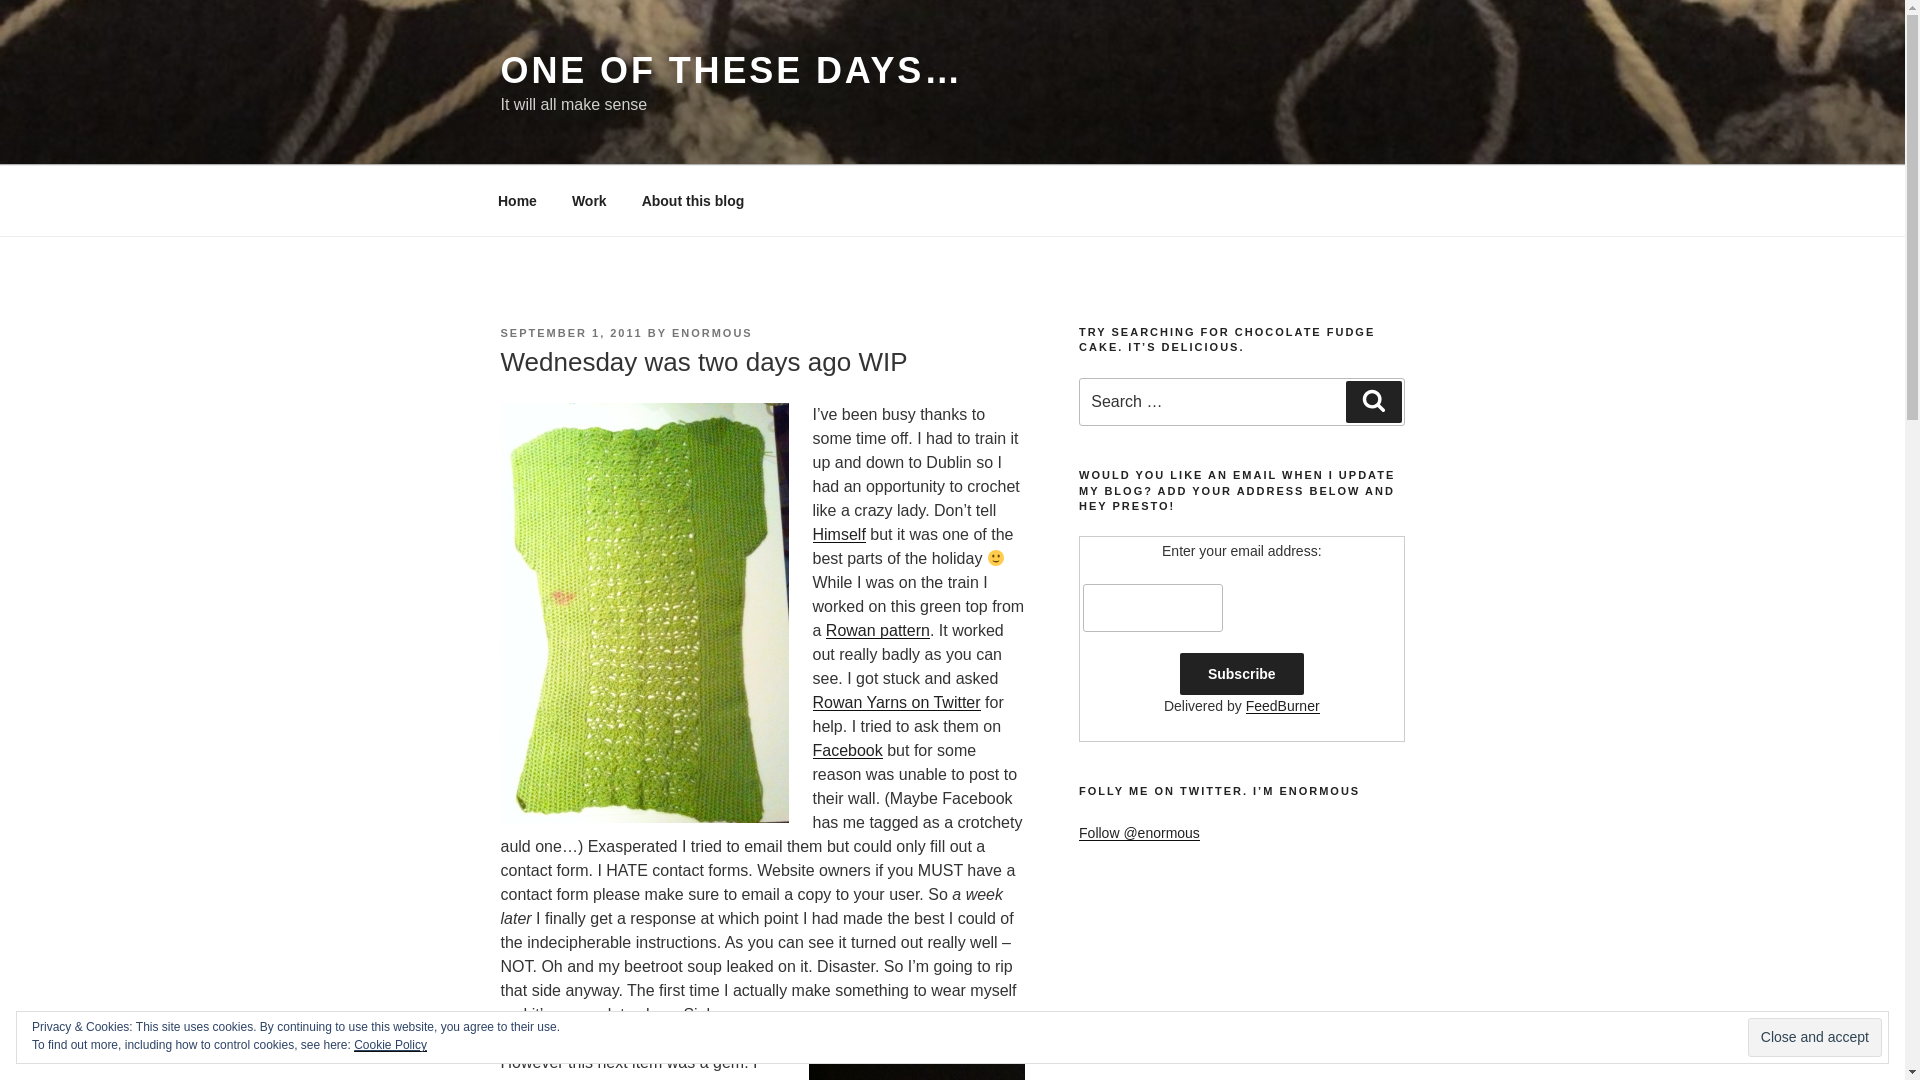 This screenshot has width=1920, height=1080. What do you see at coordinates (1283, 705) in the screenshot?
I see `FeedBurner` at bounding box center [1283, 705].